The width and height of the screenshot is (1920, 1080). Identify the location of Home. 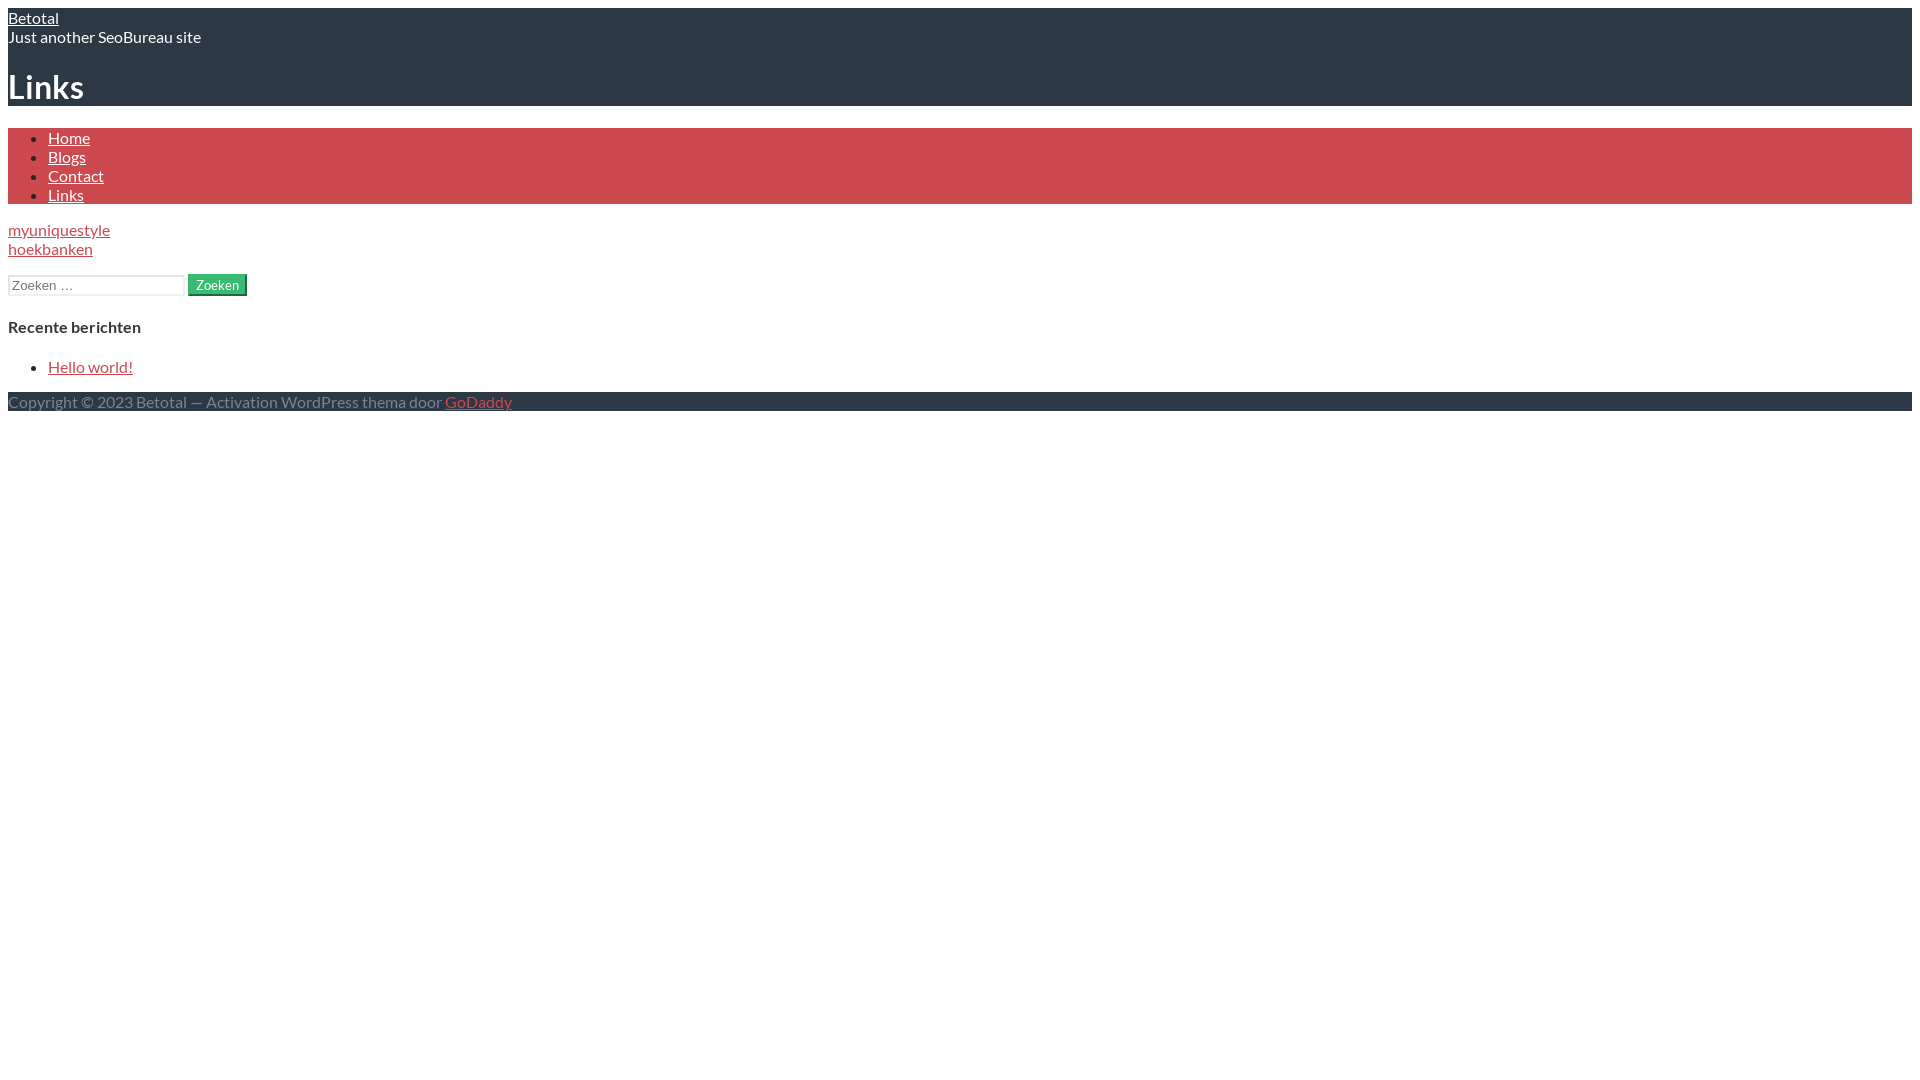
(69, 138).